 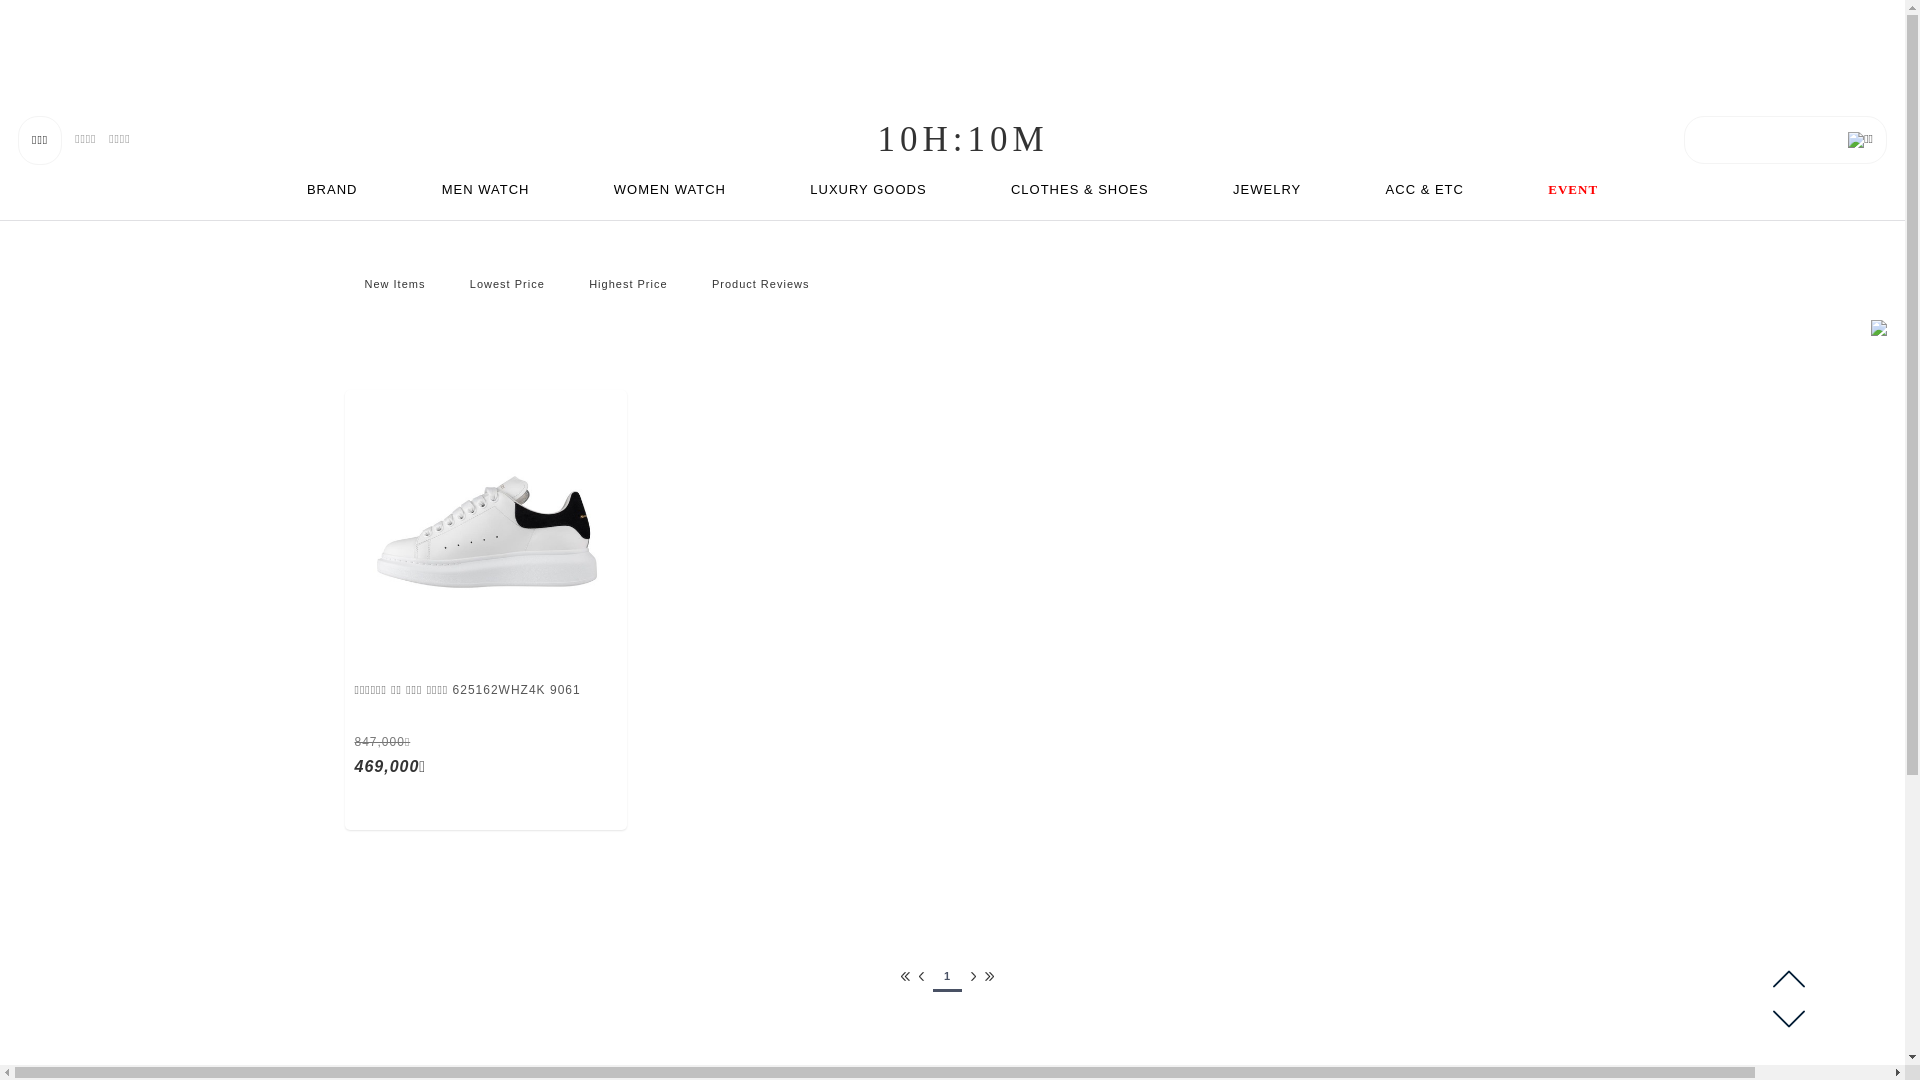 I want to click on 1, so click(x=948, y=976).